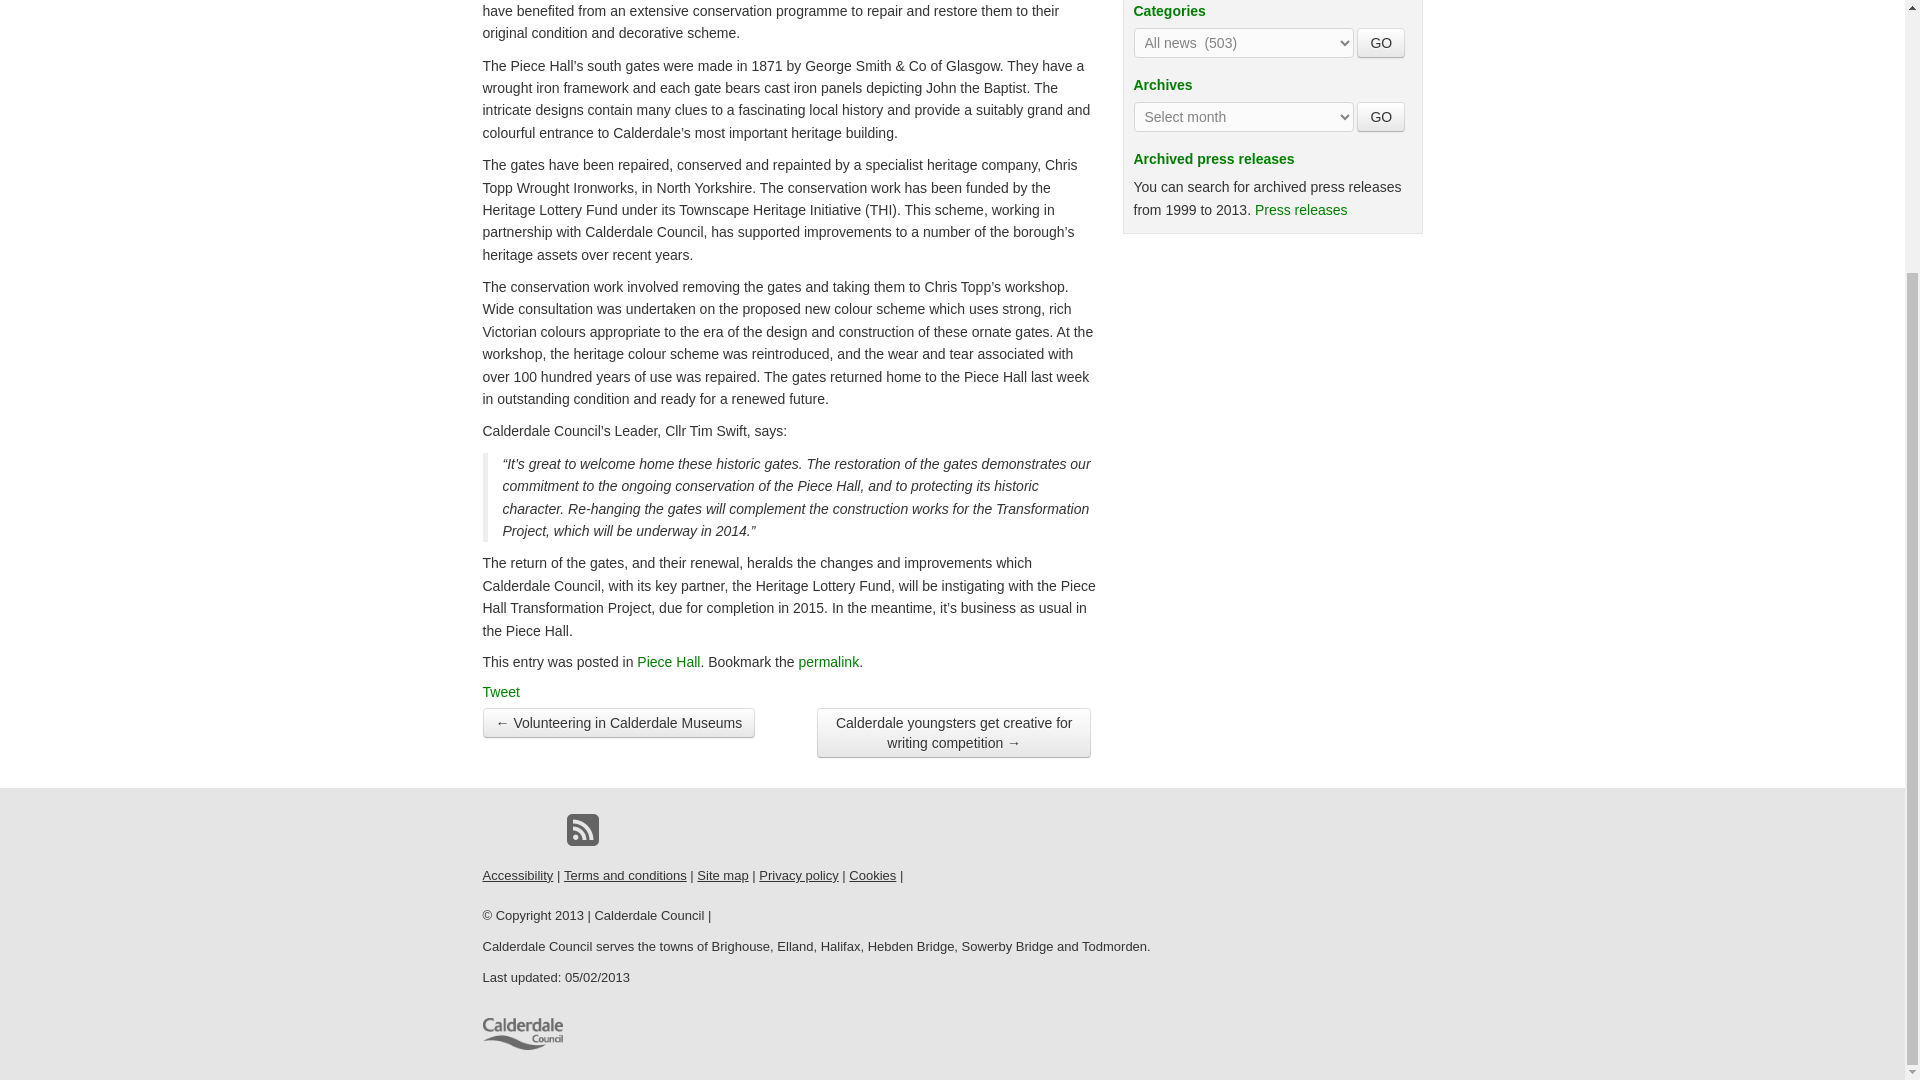  I want to click on GO, so click(1381, 43).